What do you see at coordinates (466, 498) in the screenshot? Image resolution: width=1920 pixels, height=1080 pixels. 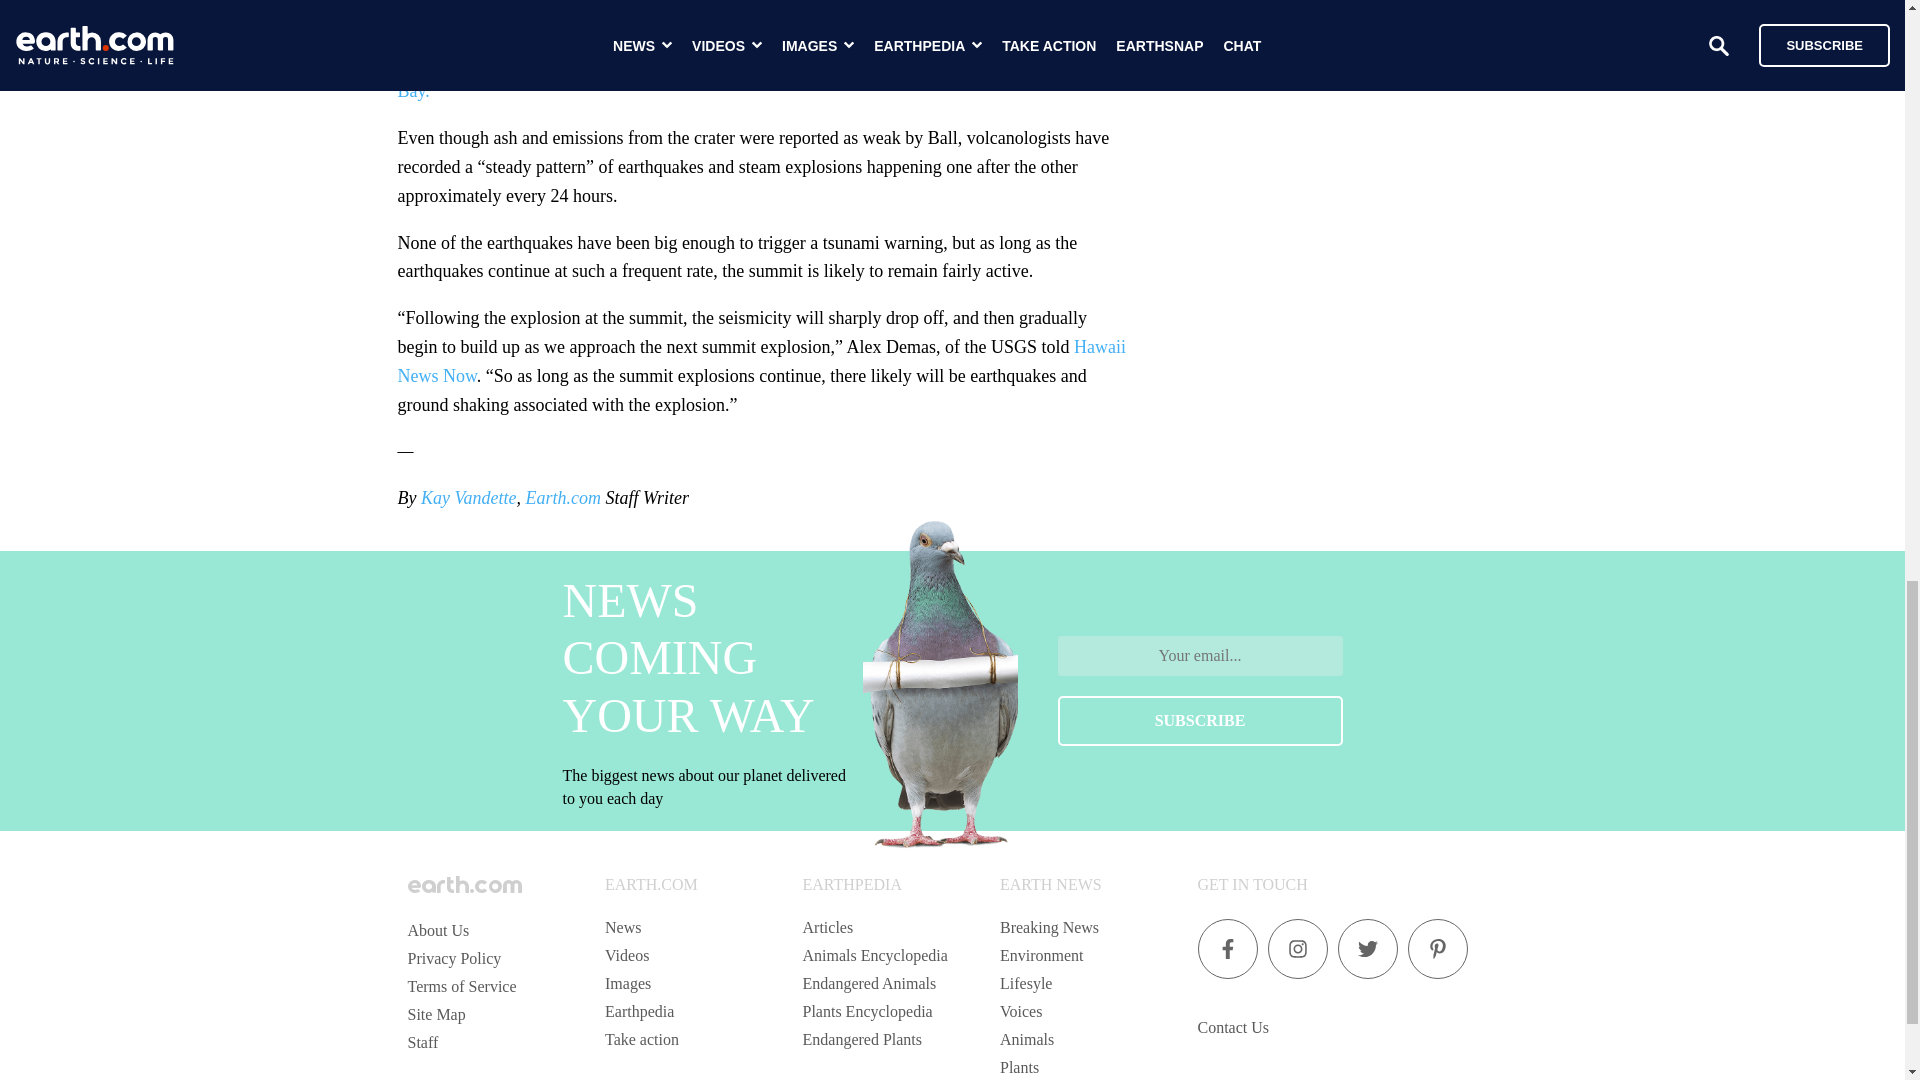 I see `Kay Vandette` at bounding box center [466, 498].